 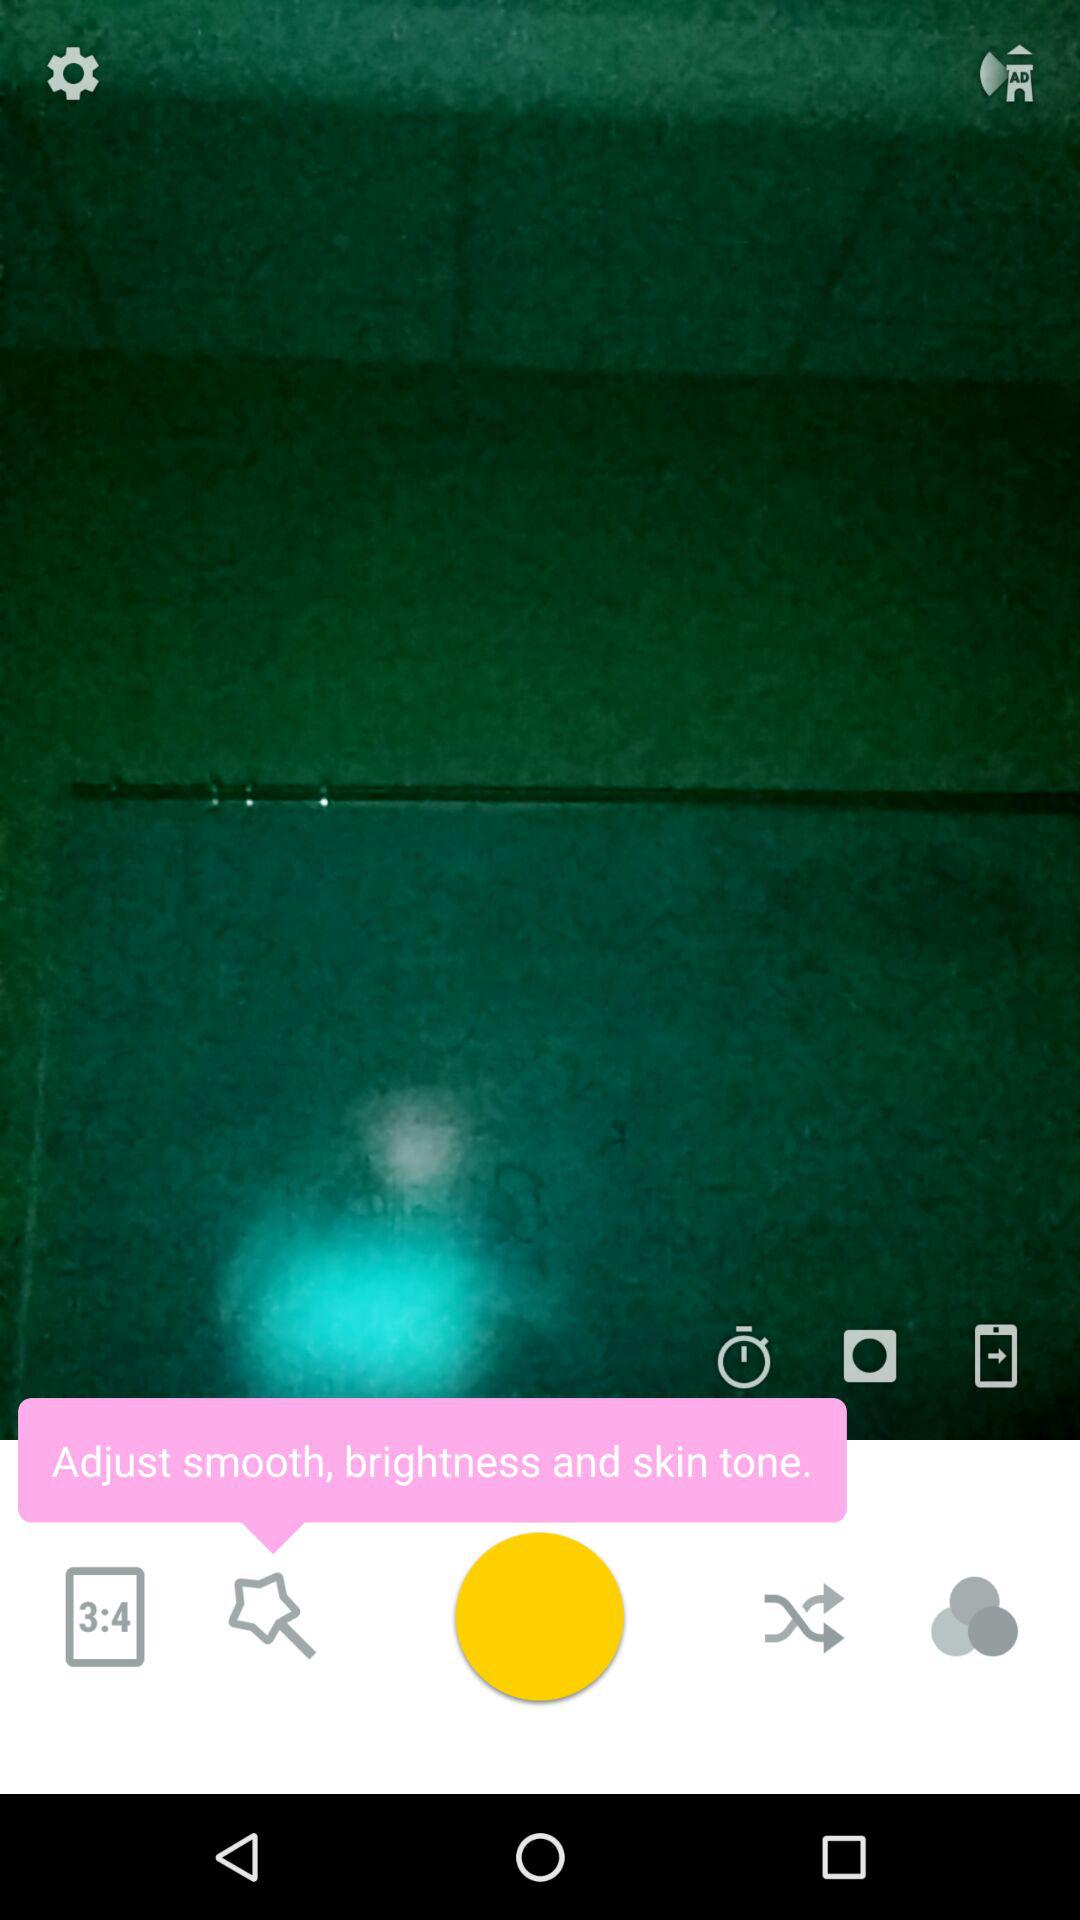 I want to click on apps, so click(x=996, y=1356).